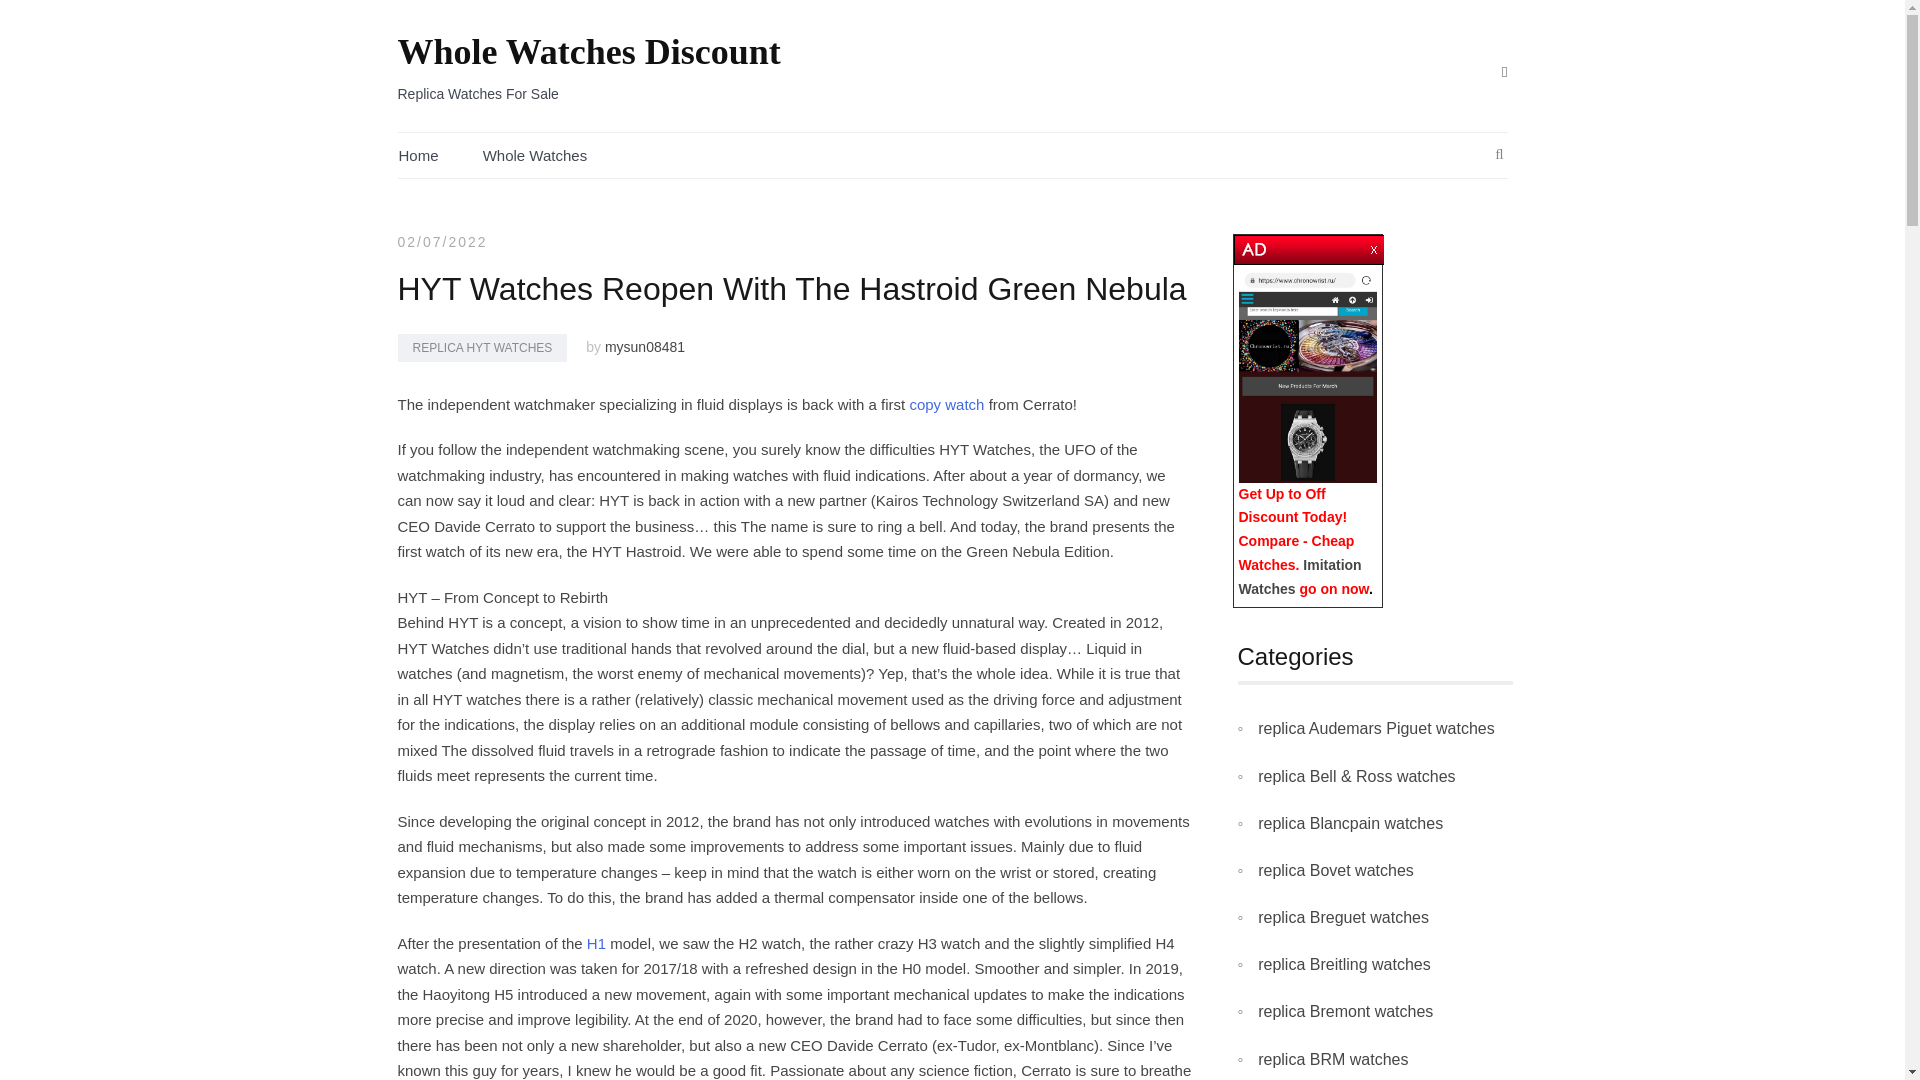  I want to click on REPLICA HYT WATCHES, so click(482, 347).